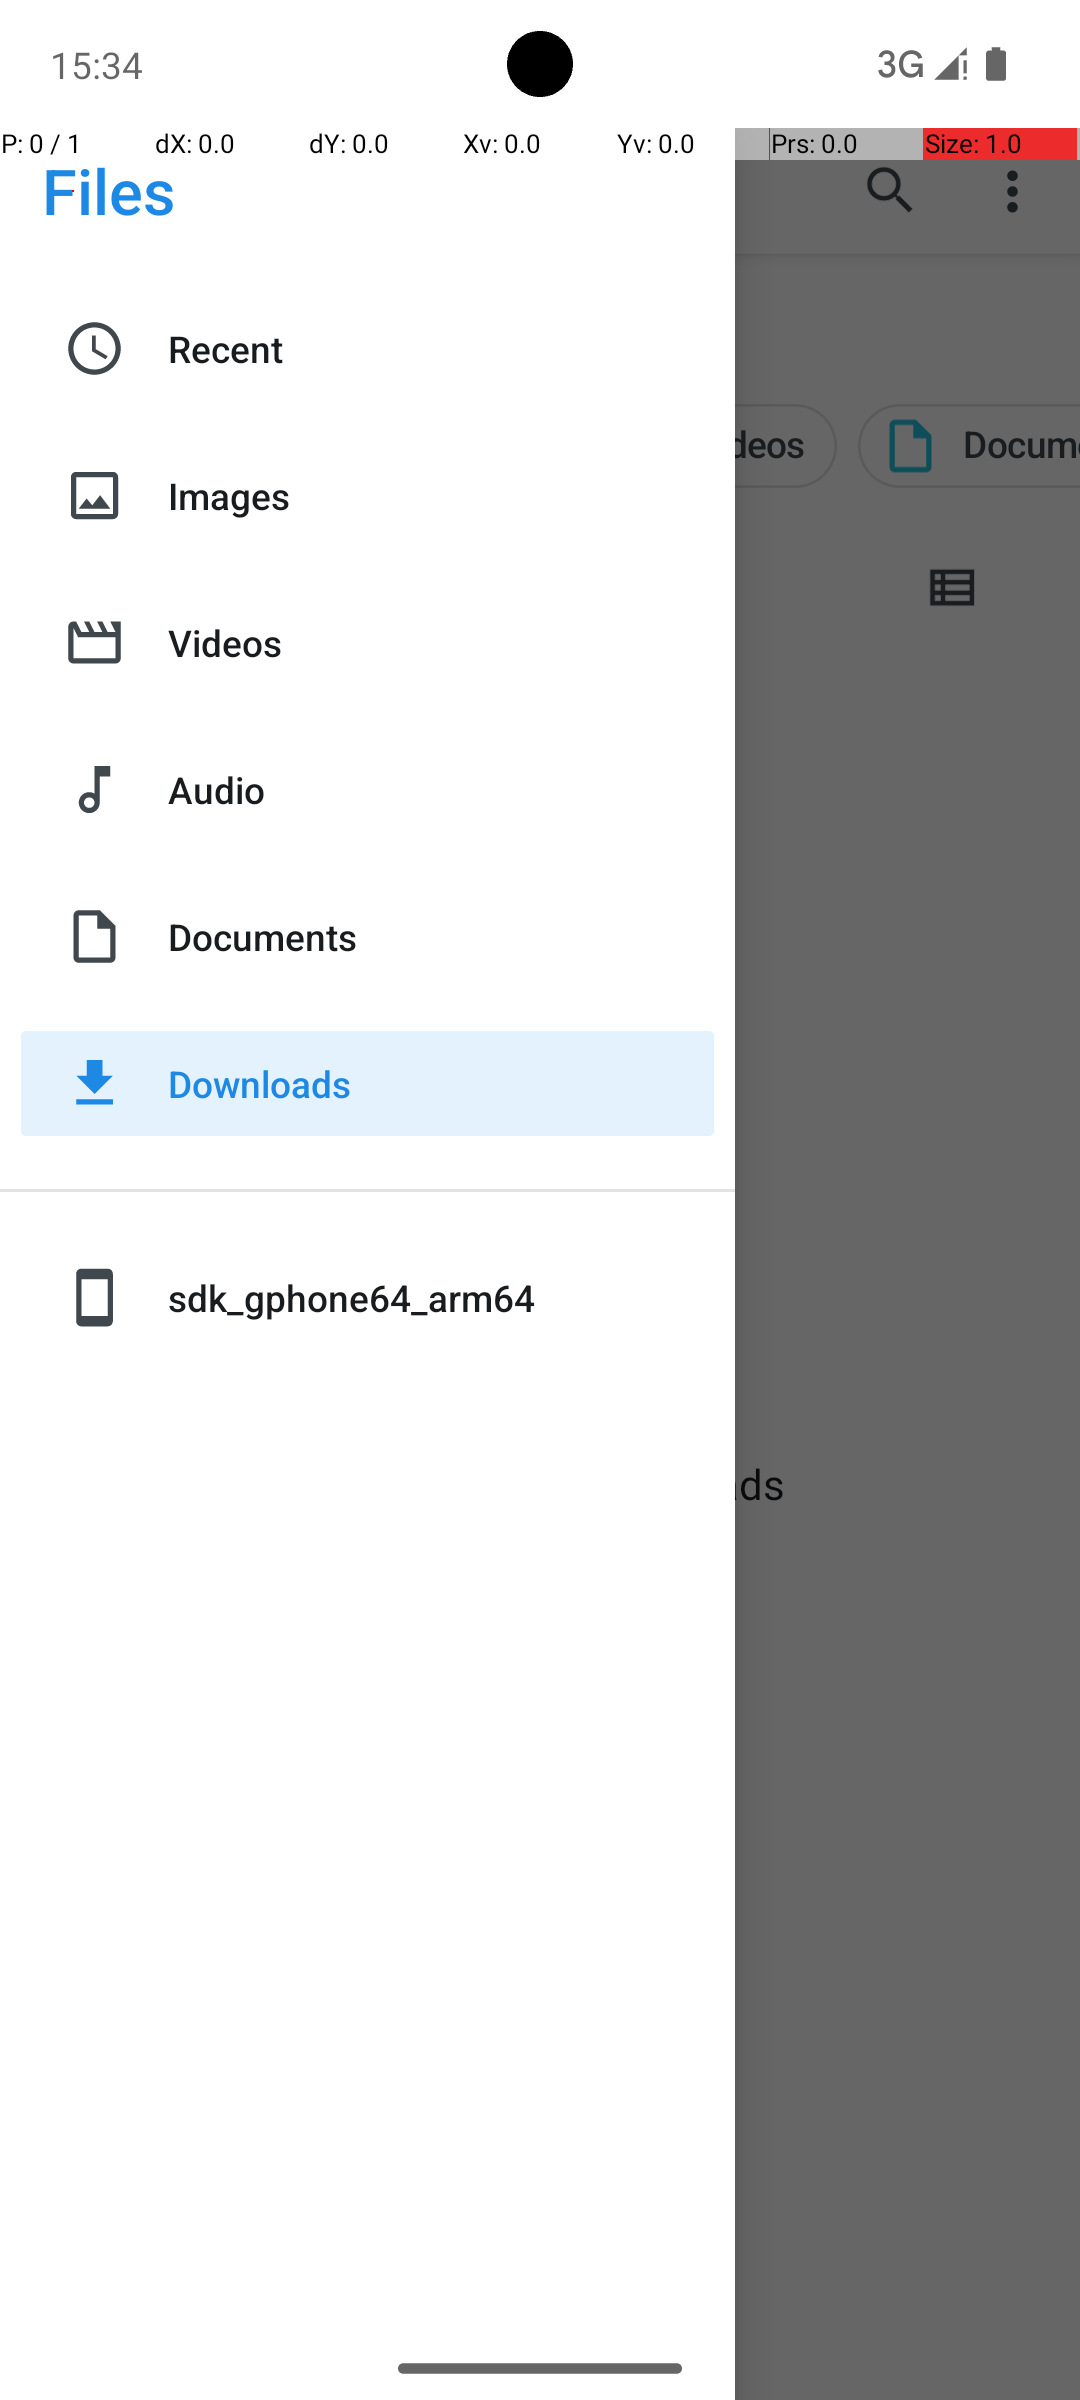 Image resolution: width=1080 pixels, height=2400 pixels. Describe the element at coordinates (441, 642) in the screenshot. I see `Videos` at that location.